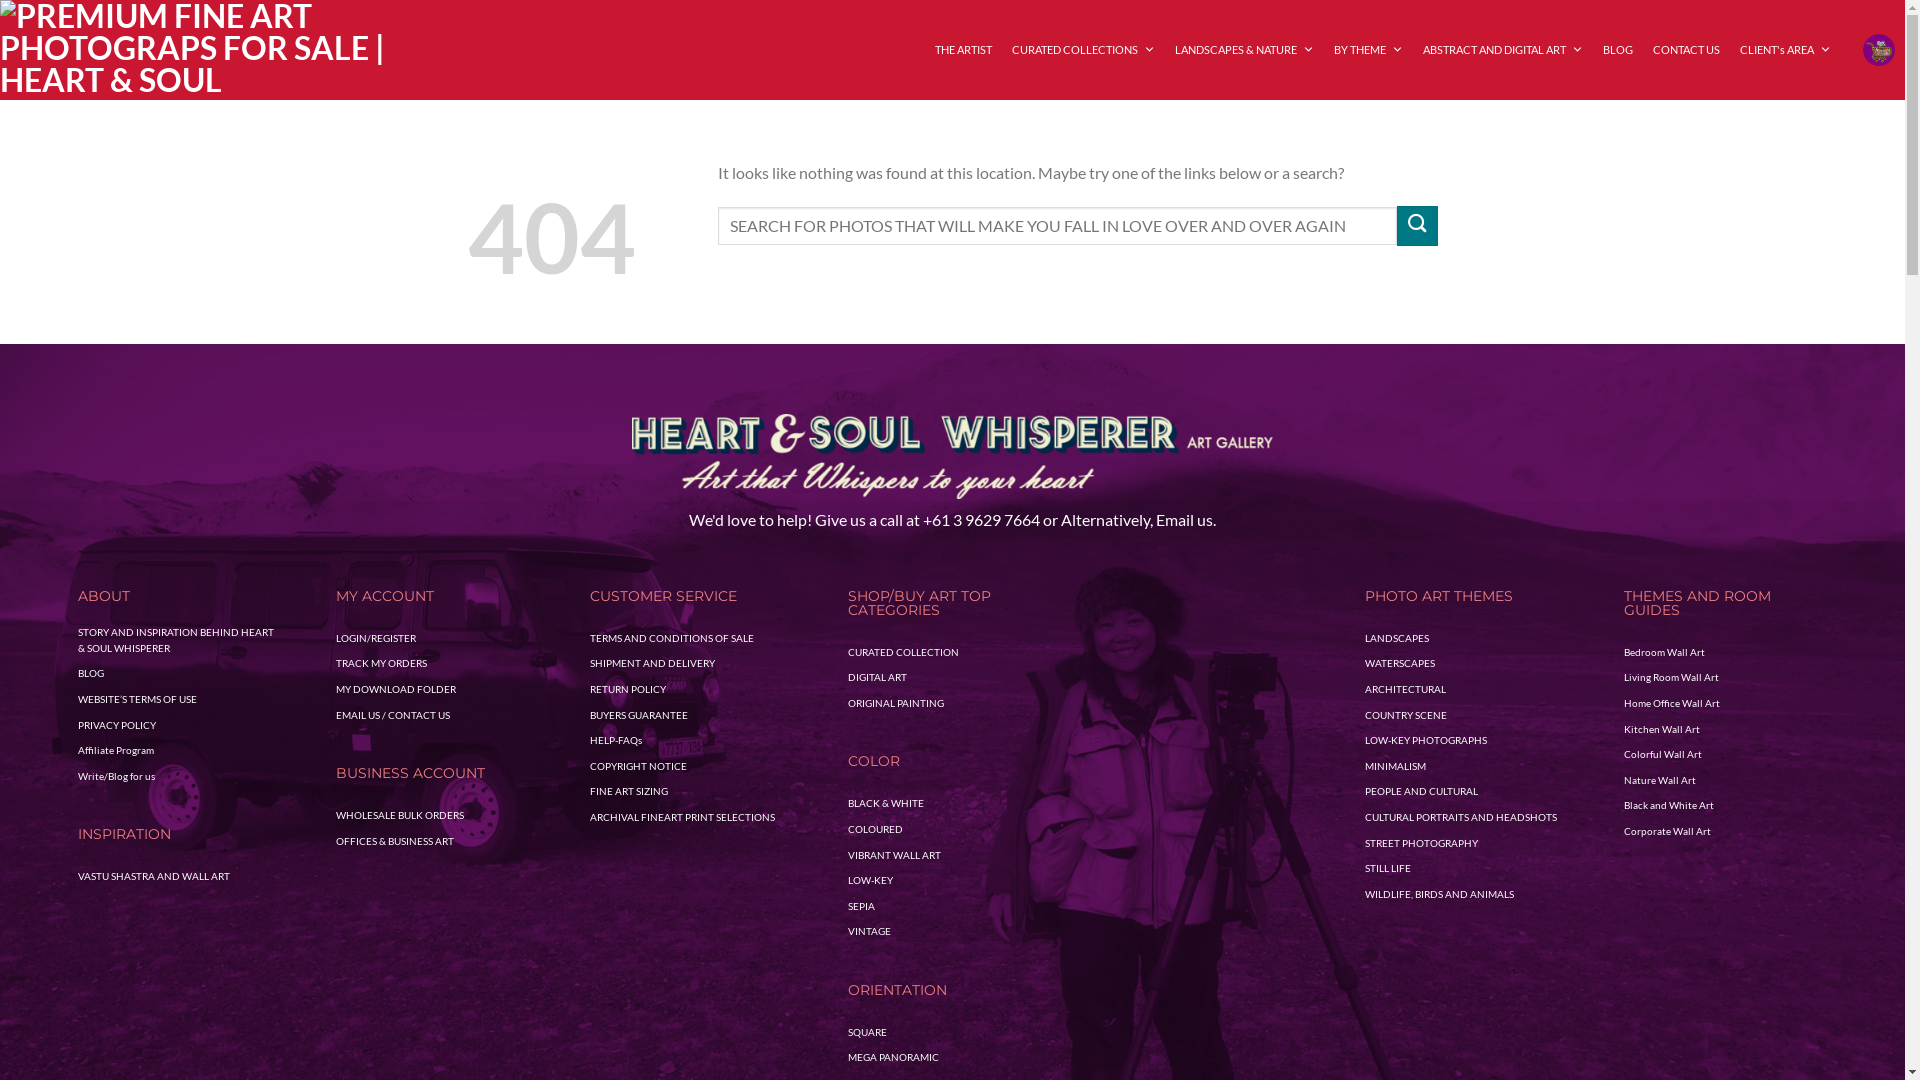  I want to click on Corporate Wall Art, so click(1668, 831).